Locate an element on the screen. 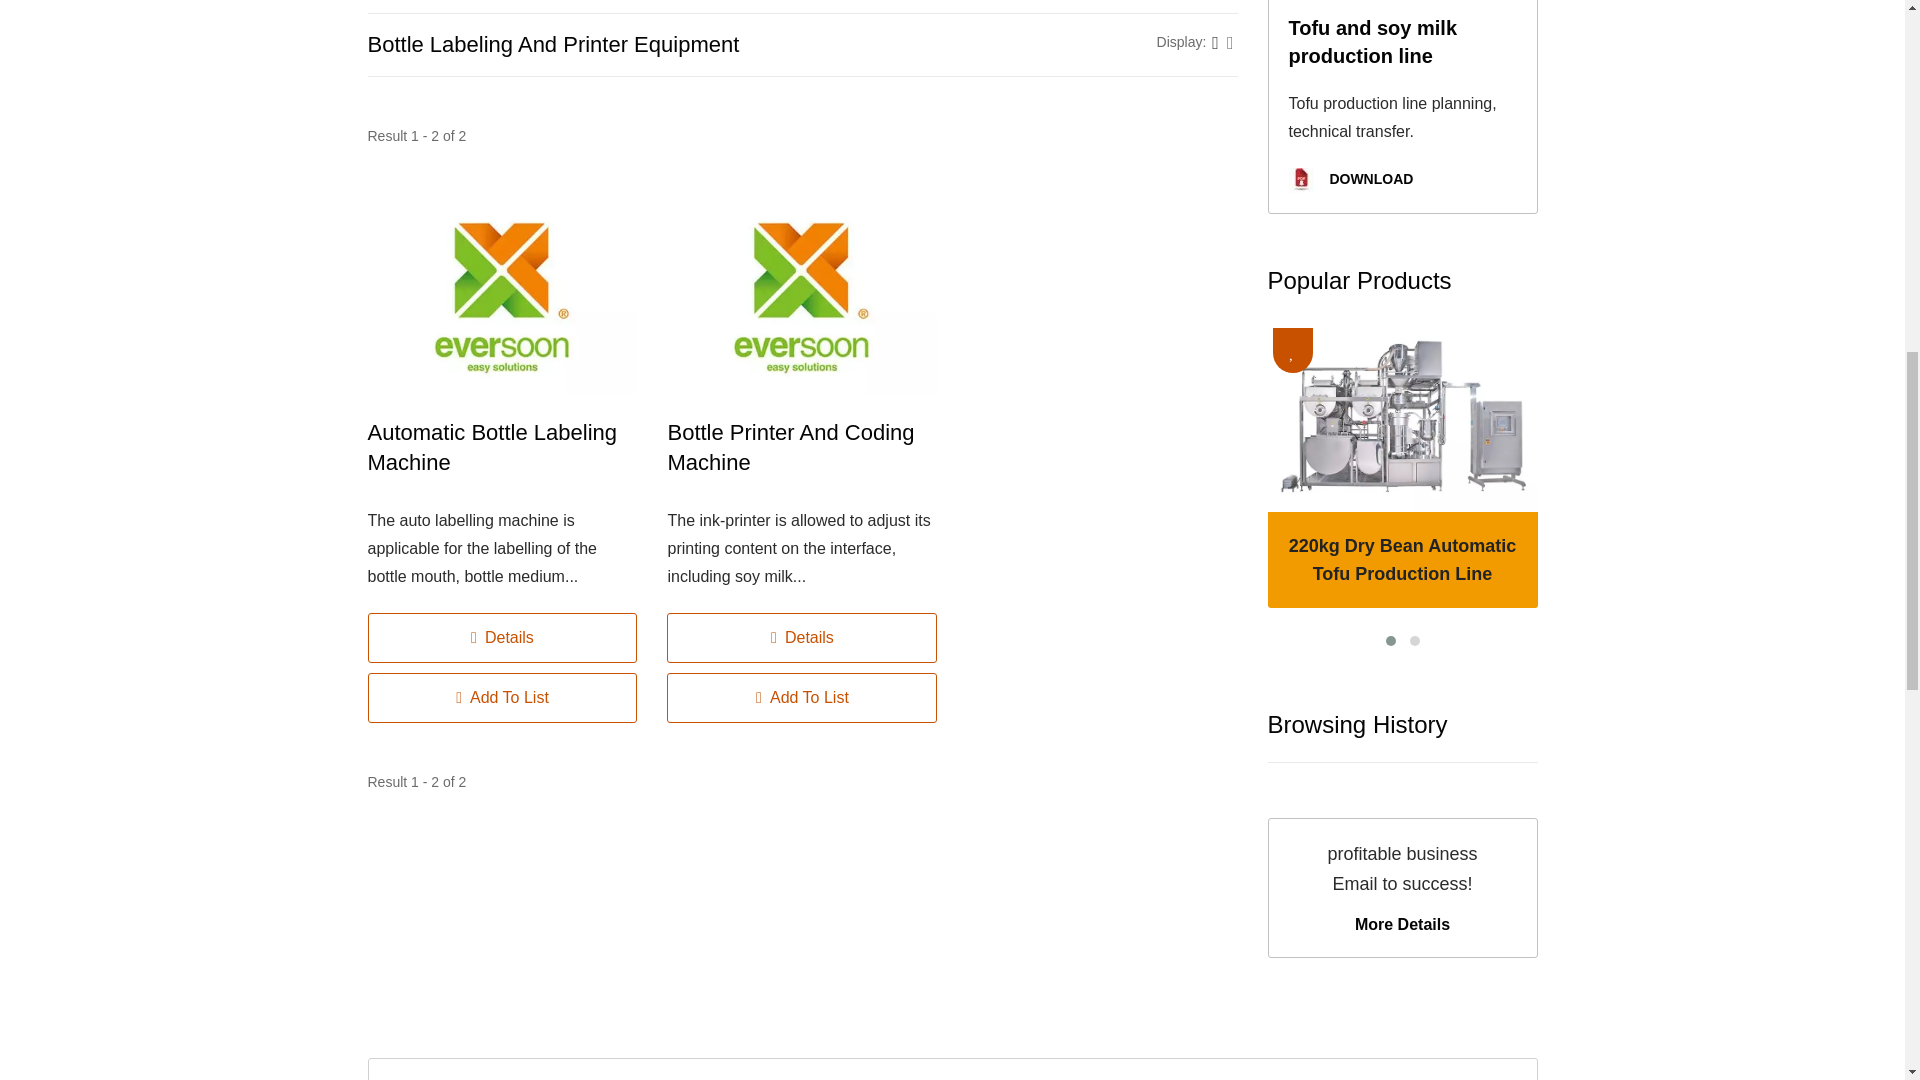 The height and width of the screenshot is (1080, 1920). Details is located at coordinates (801, 638).